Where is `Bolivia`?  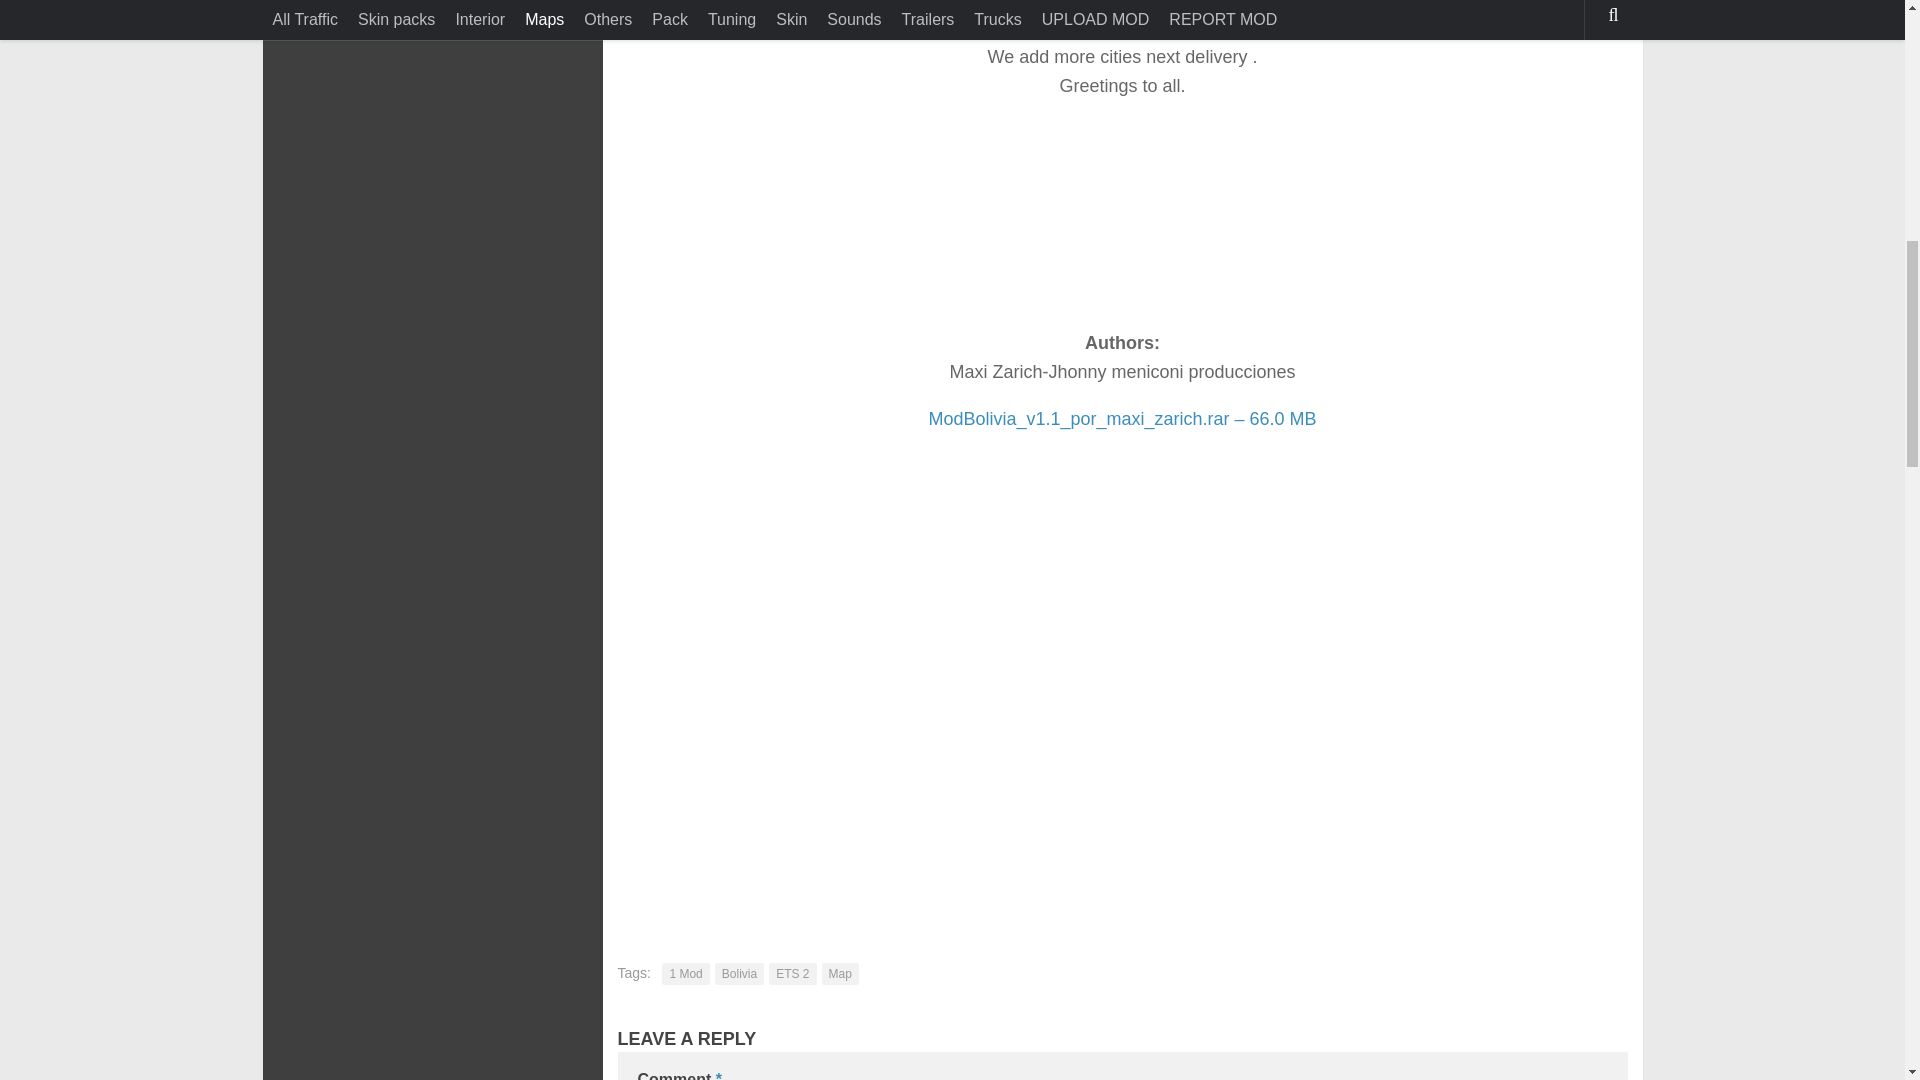 Bolivia is located at coordinates (739, 974).